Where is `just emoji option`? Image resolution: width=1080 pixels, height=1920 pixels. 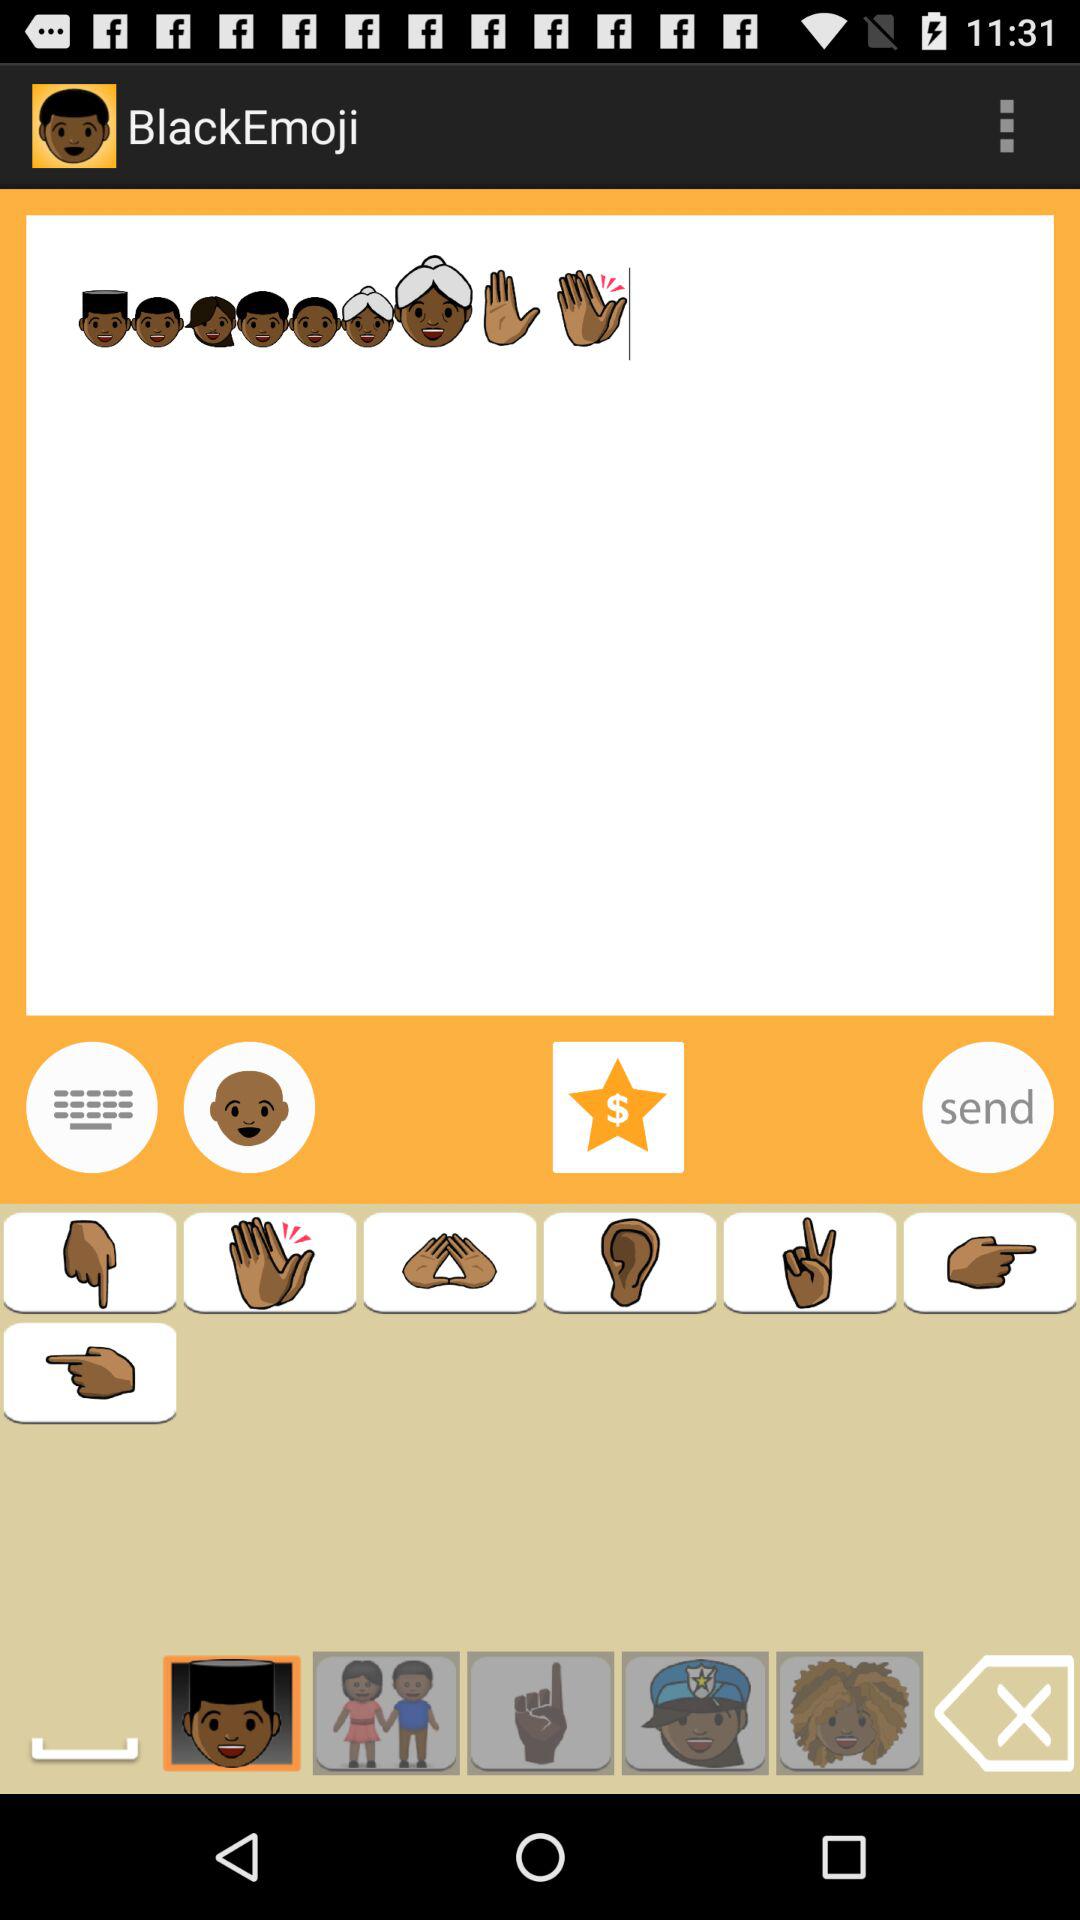 just emoji option is located at coordinates (249, 1107).